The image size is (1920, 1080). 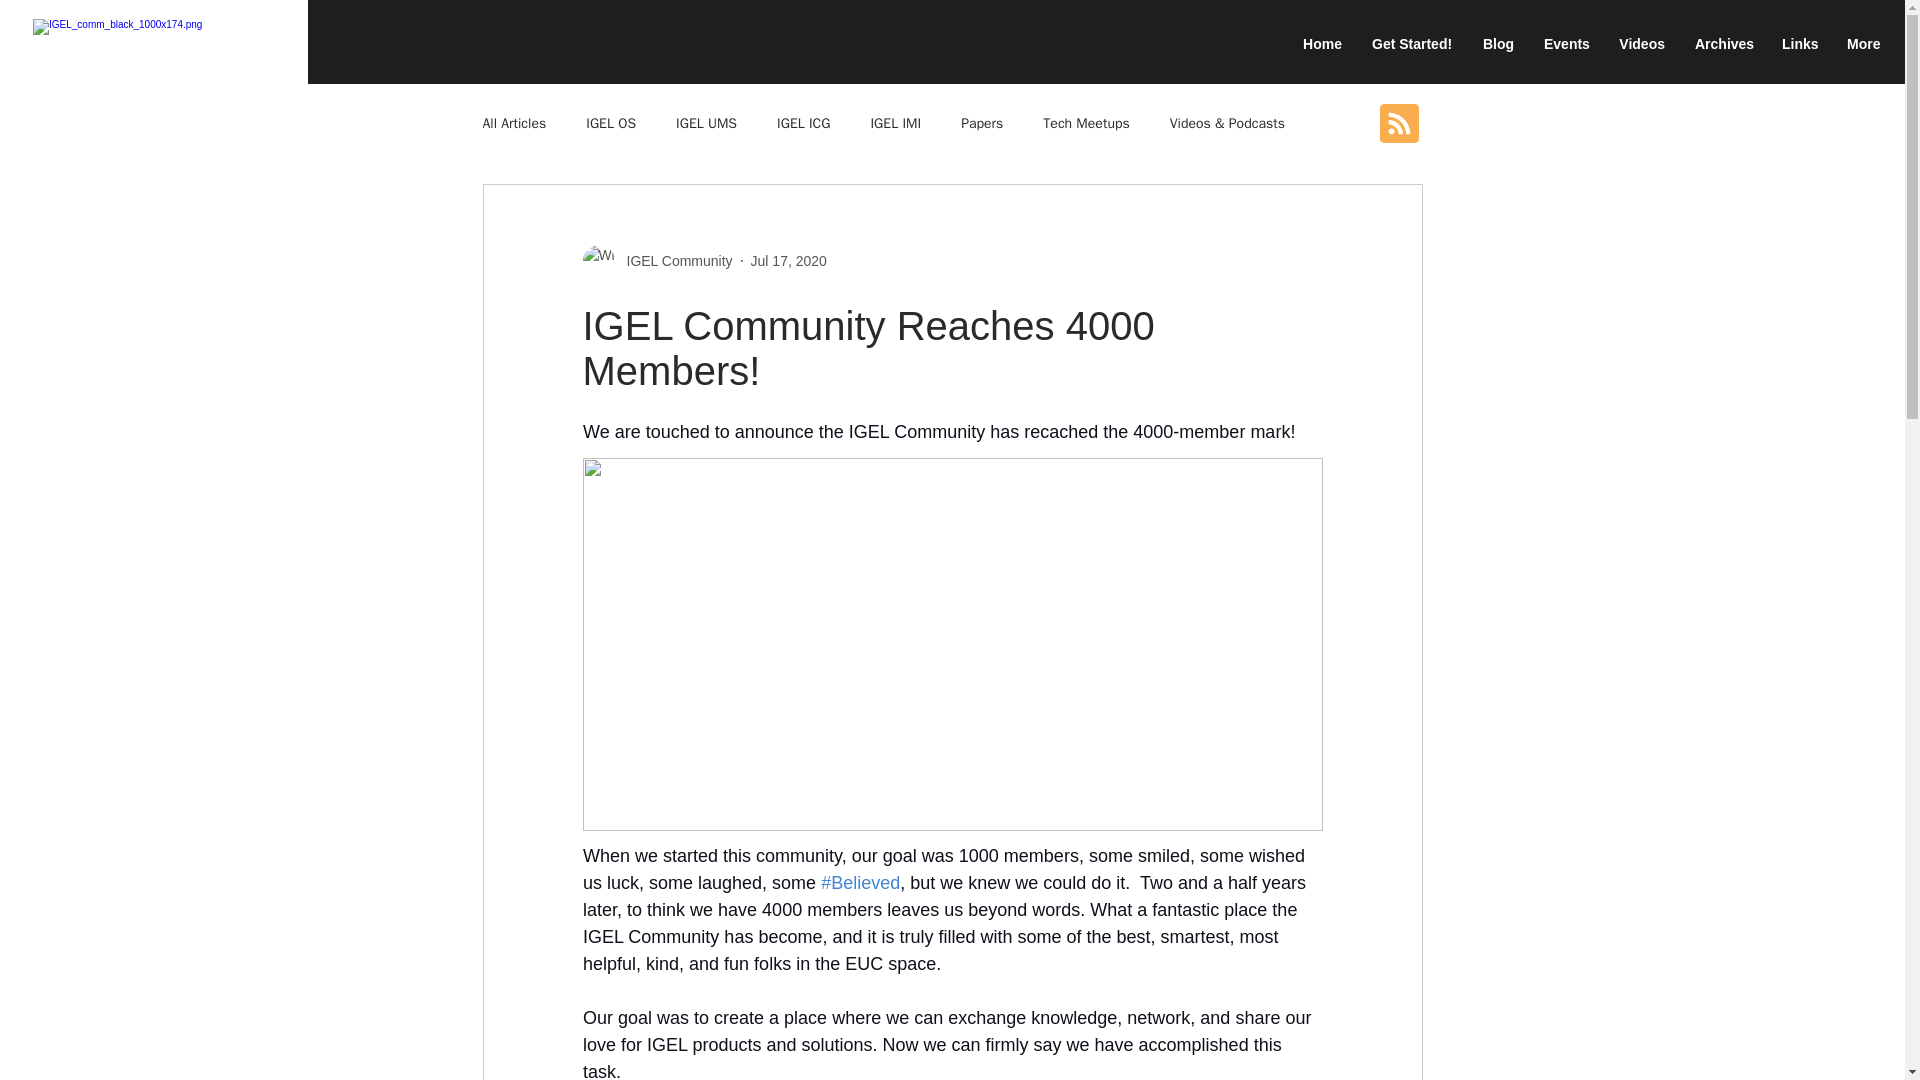 I want to click on IGEL IMI, so click(x=895, y=123).